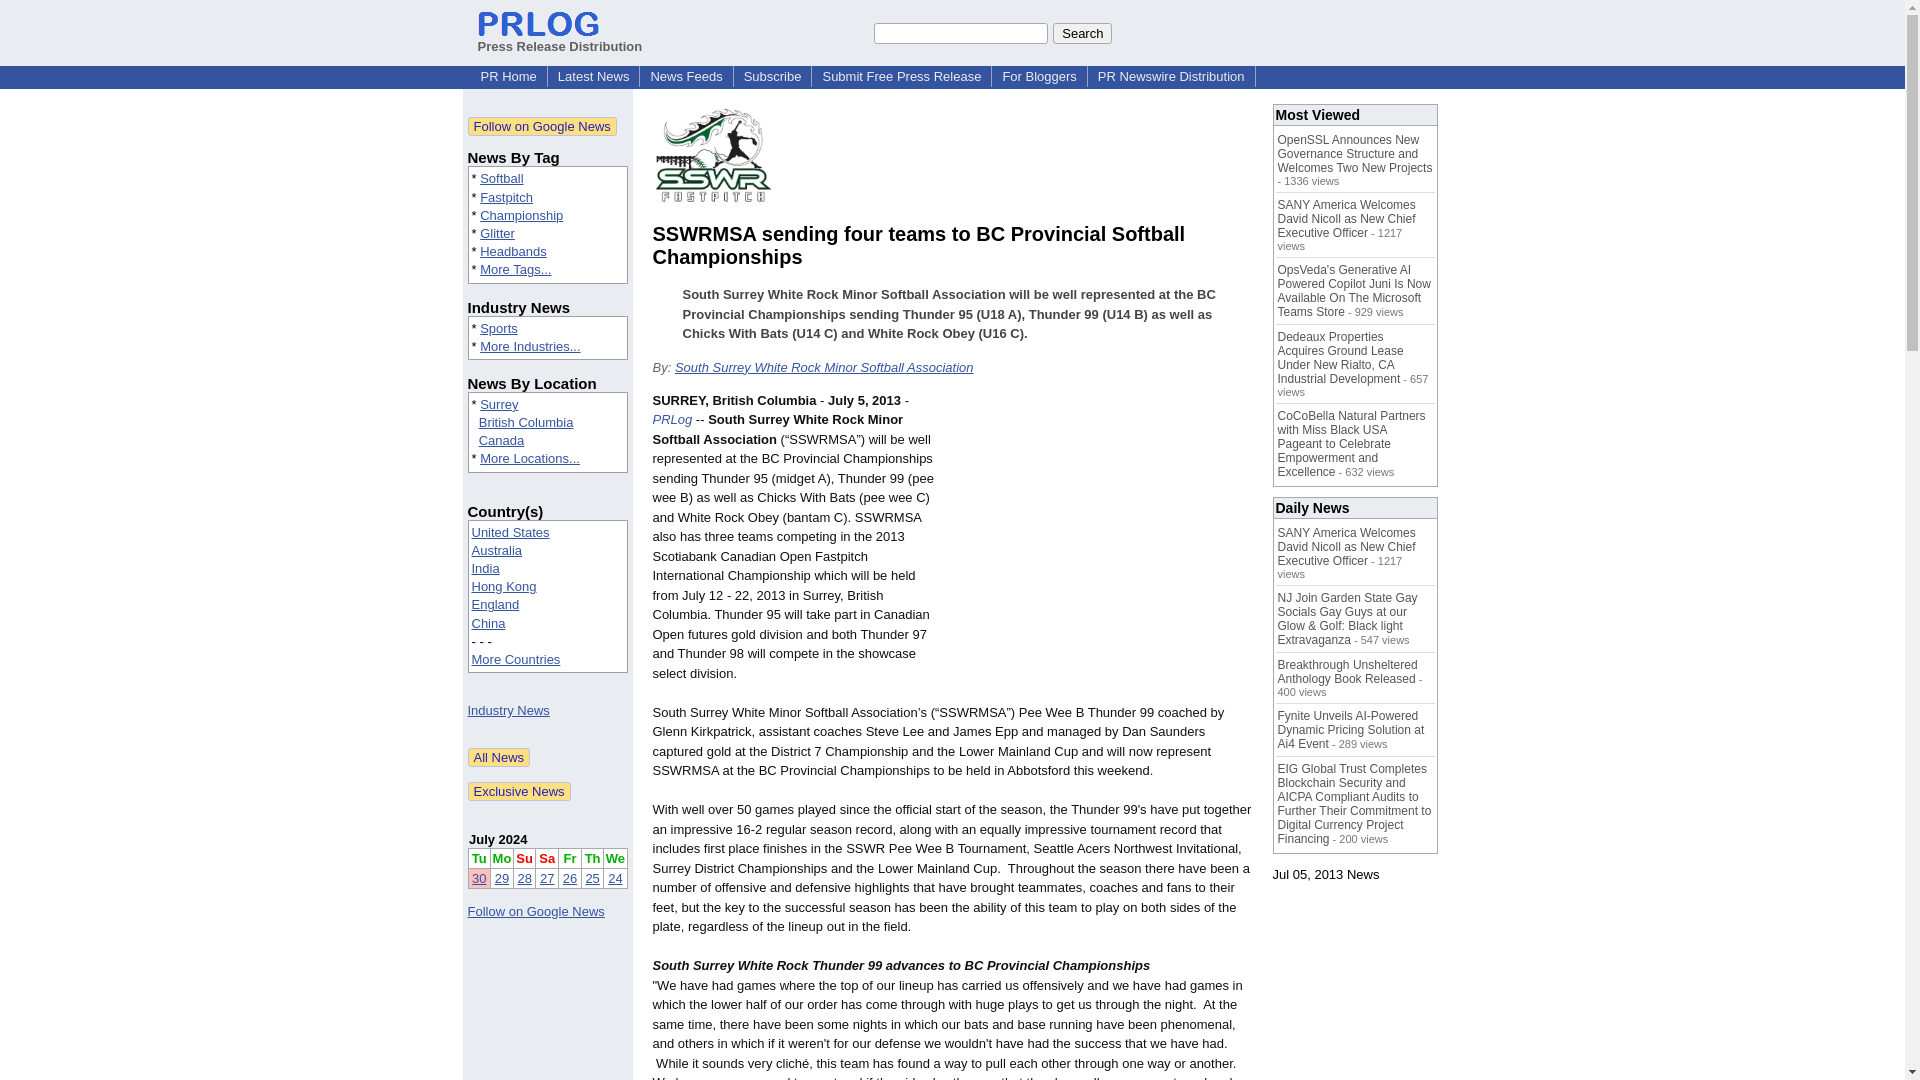  Describe the element at coordinates (501, 178) in the screenshot. I see `Softball` at that location.